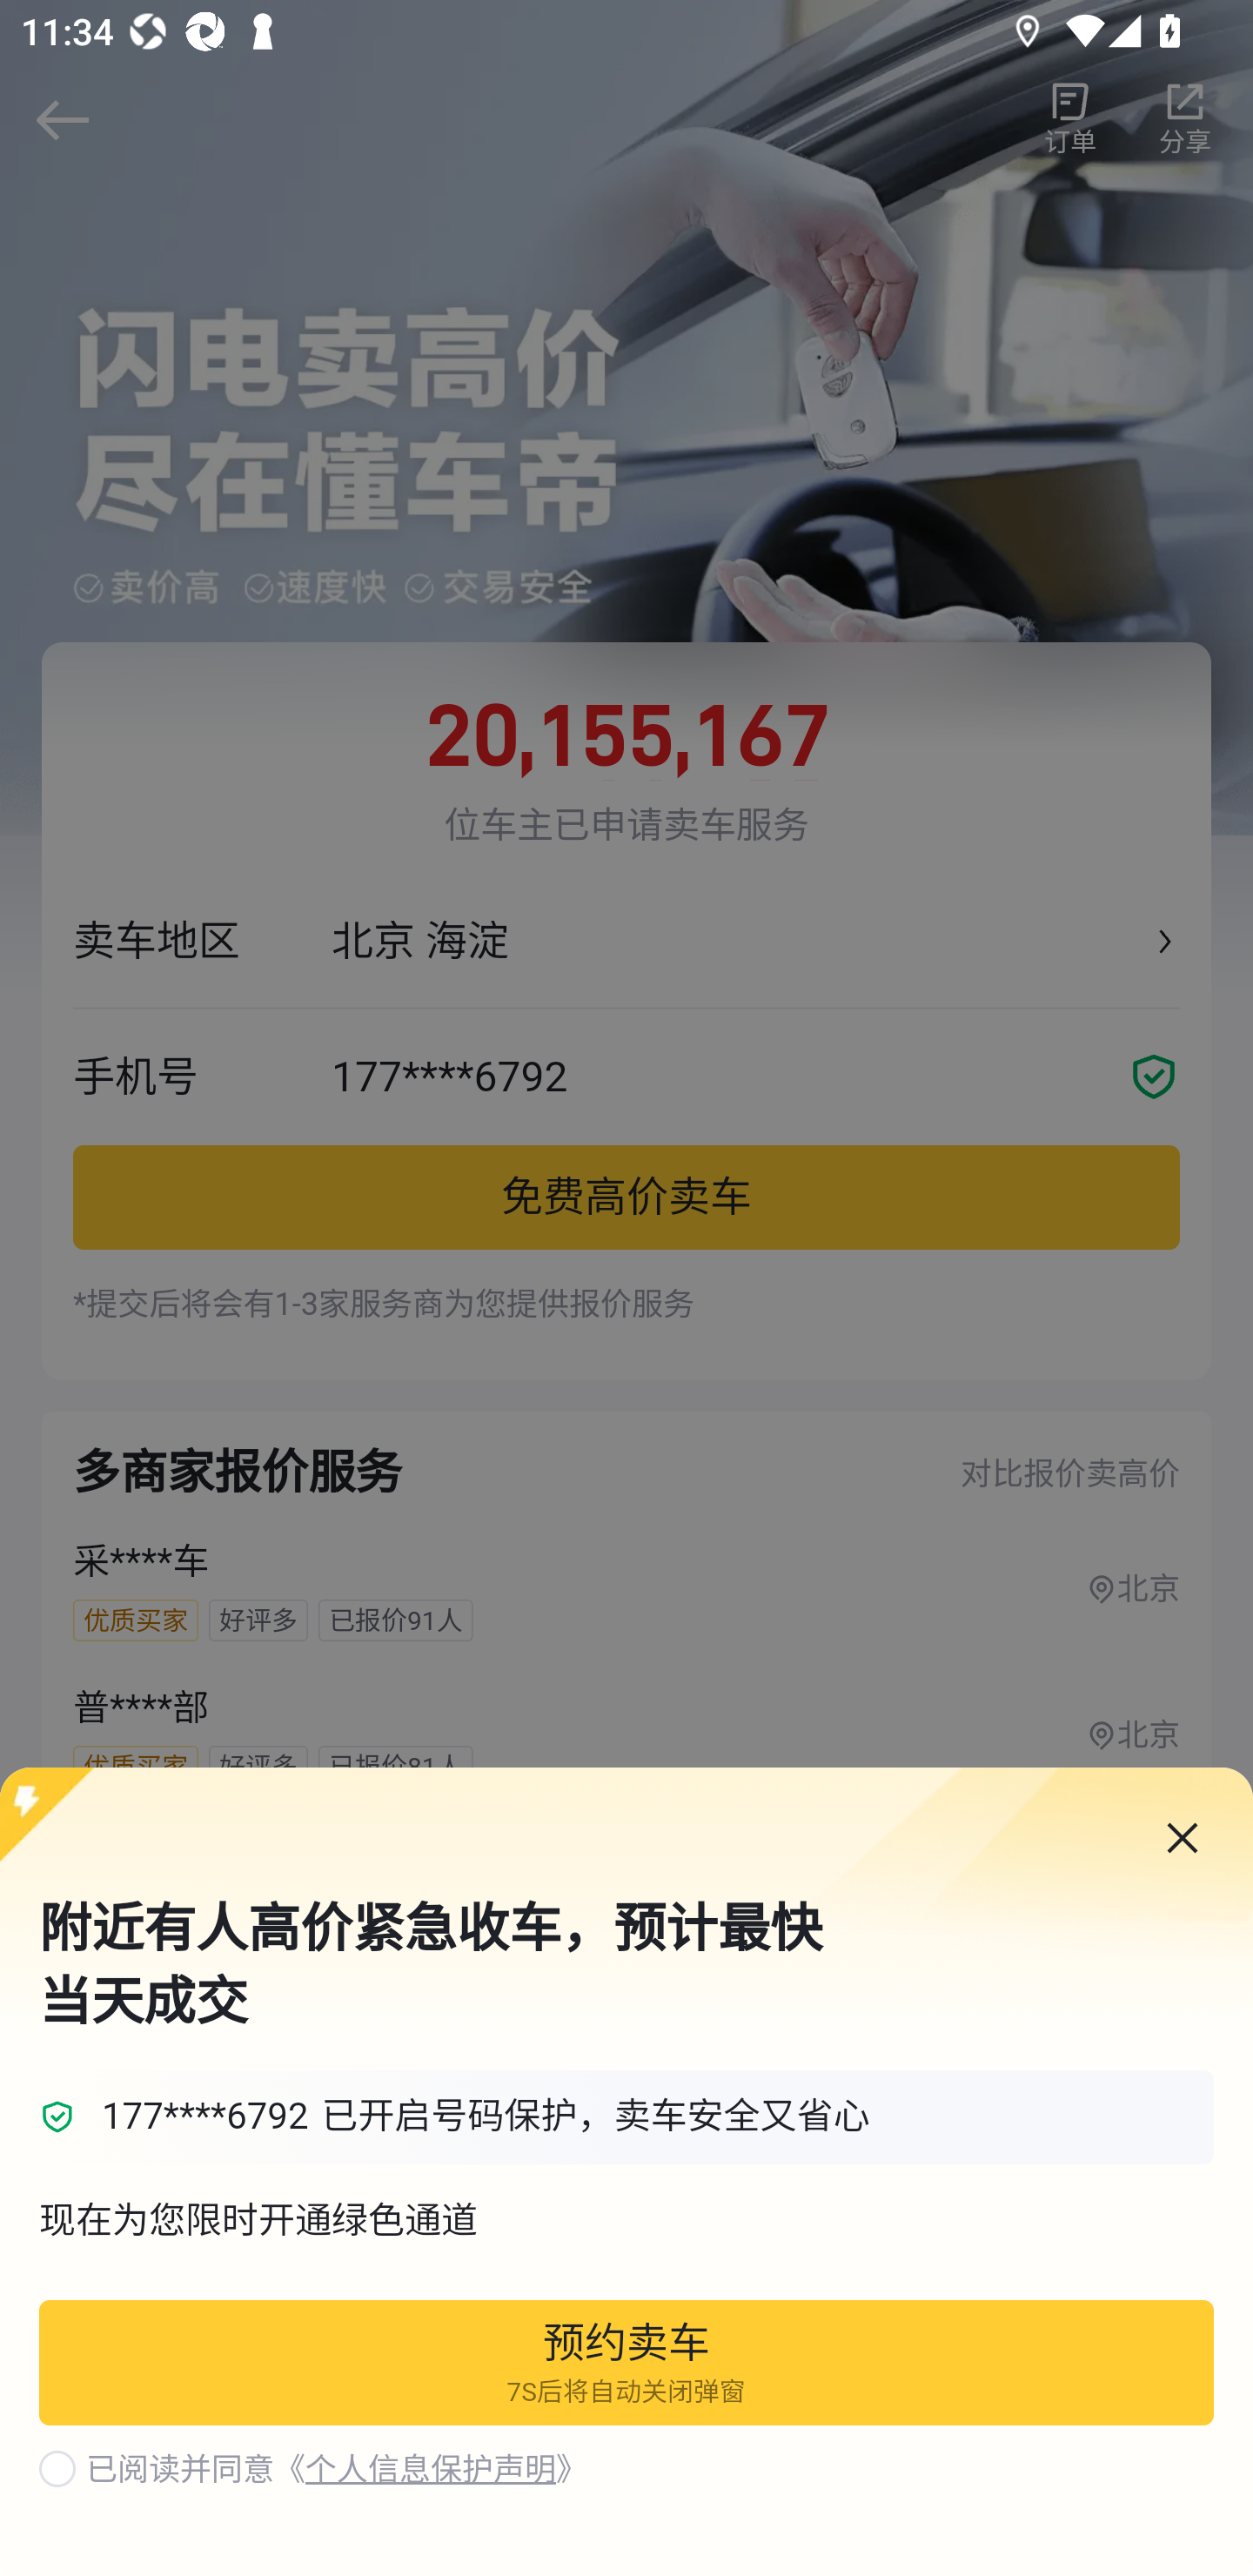  I want to click on 已阅读并同意《 个人信息保护声明 个人信息保护声明 》, so click(338, 2470).